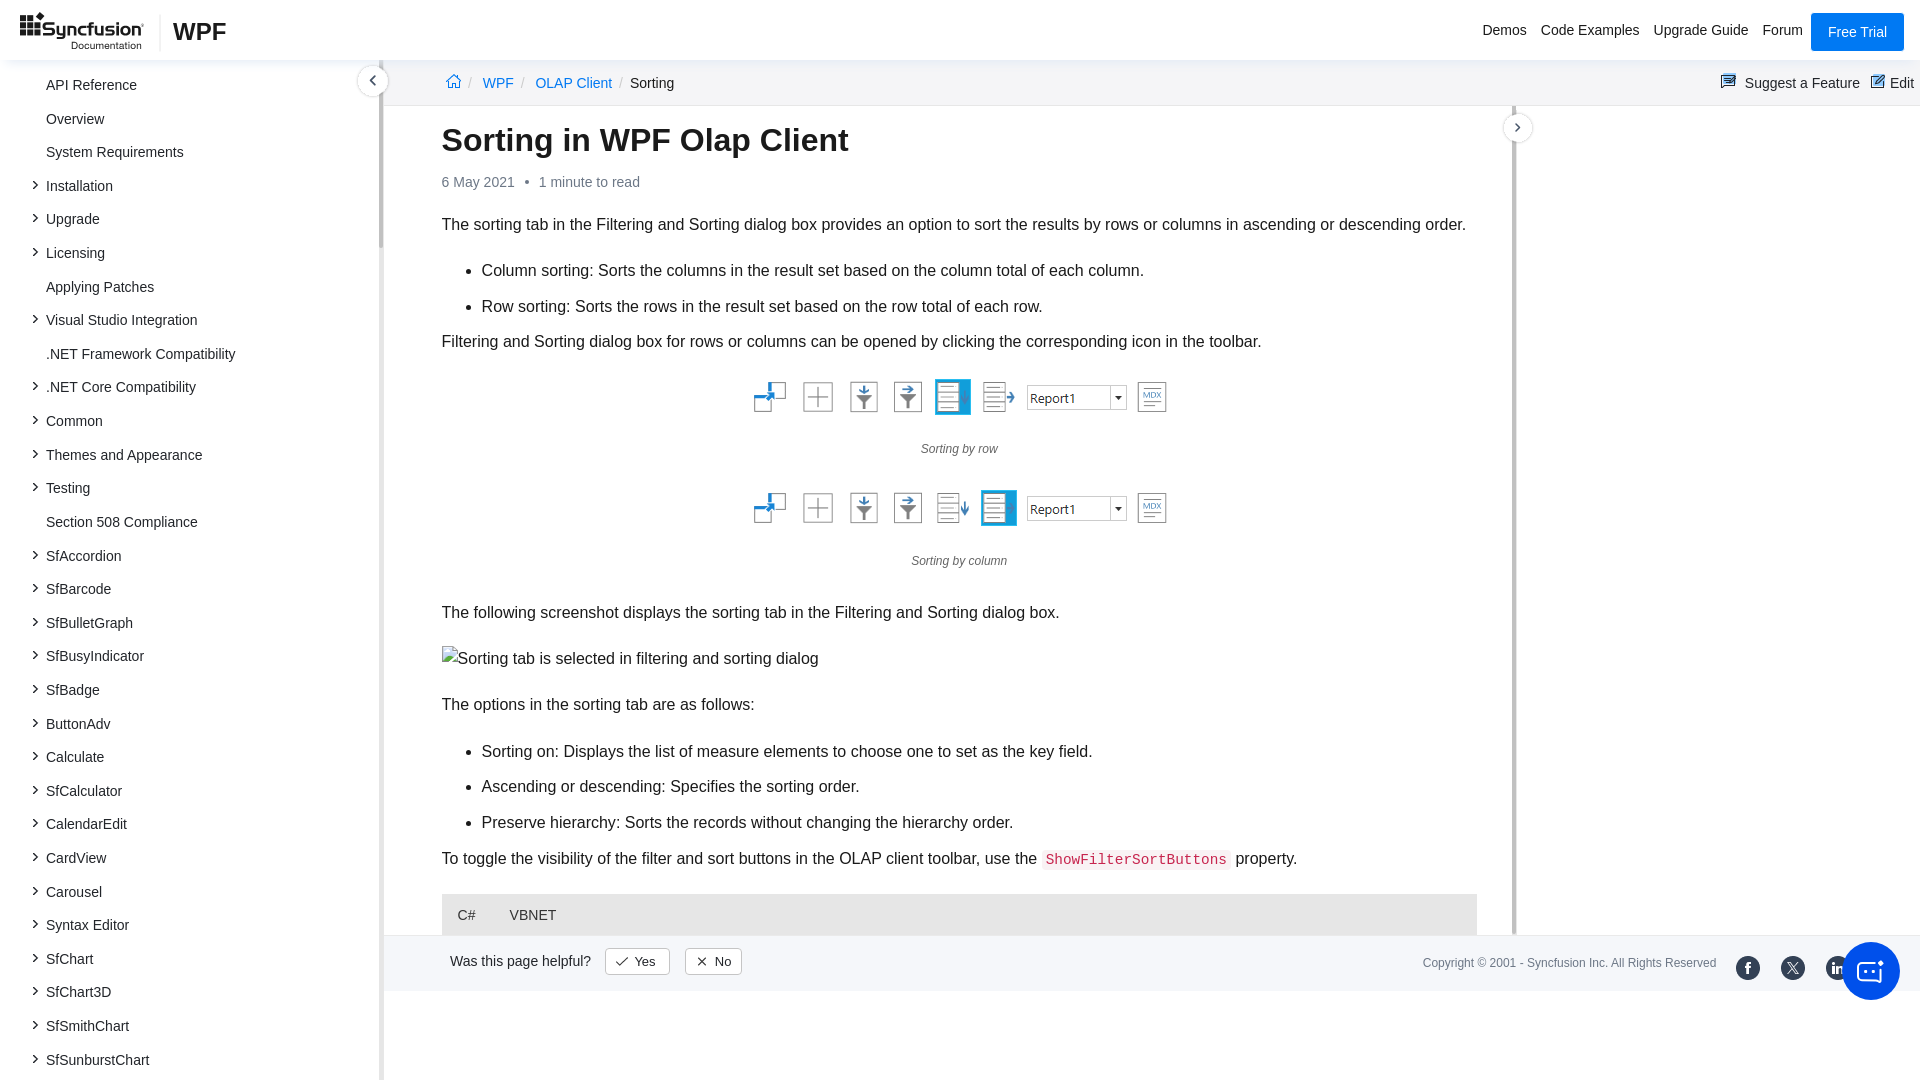 The width and height of the screenshot is (1920, 1080). What do you see at coordinates (1790, 82) in the screenshot?
I see `Suggest a Feature` at bounding box center [1790, 82].